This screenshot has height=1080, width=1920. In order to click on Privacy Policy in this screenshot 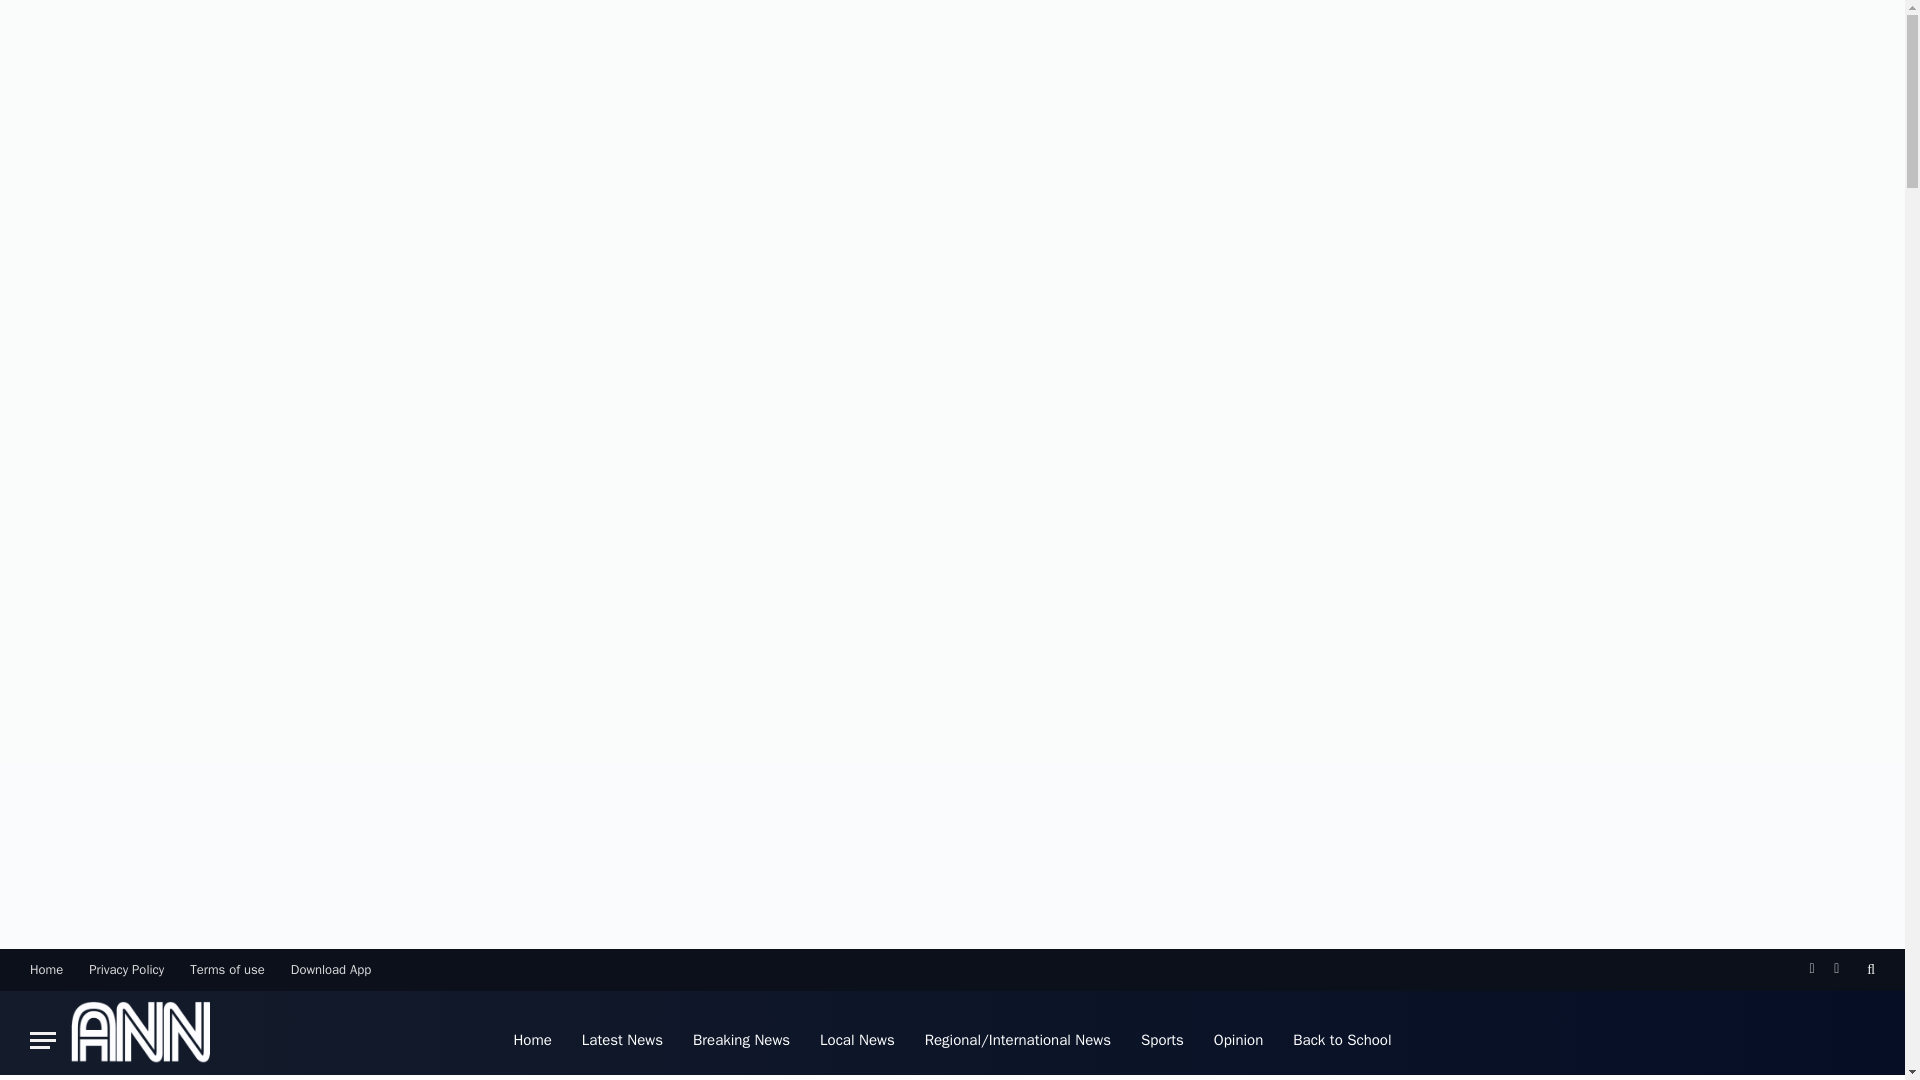, I will do `click(126, 969)`.